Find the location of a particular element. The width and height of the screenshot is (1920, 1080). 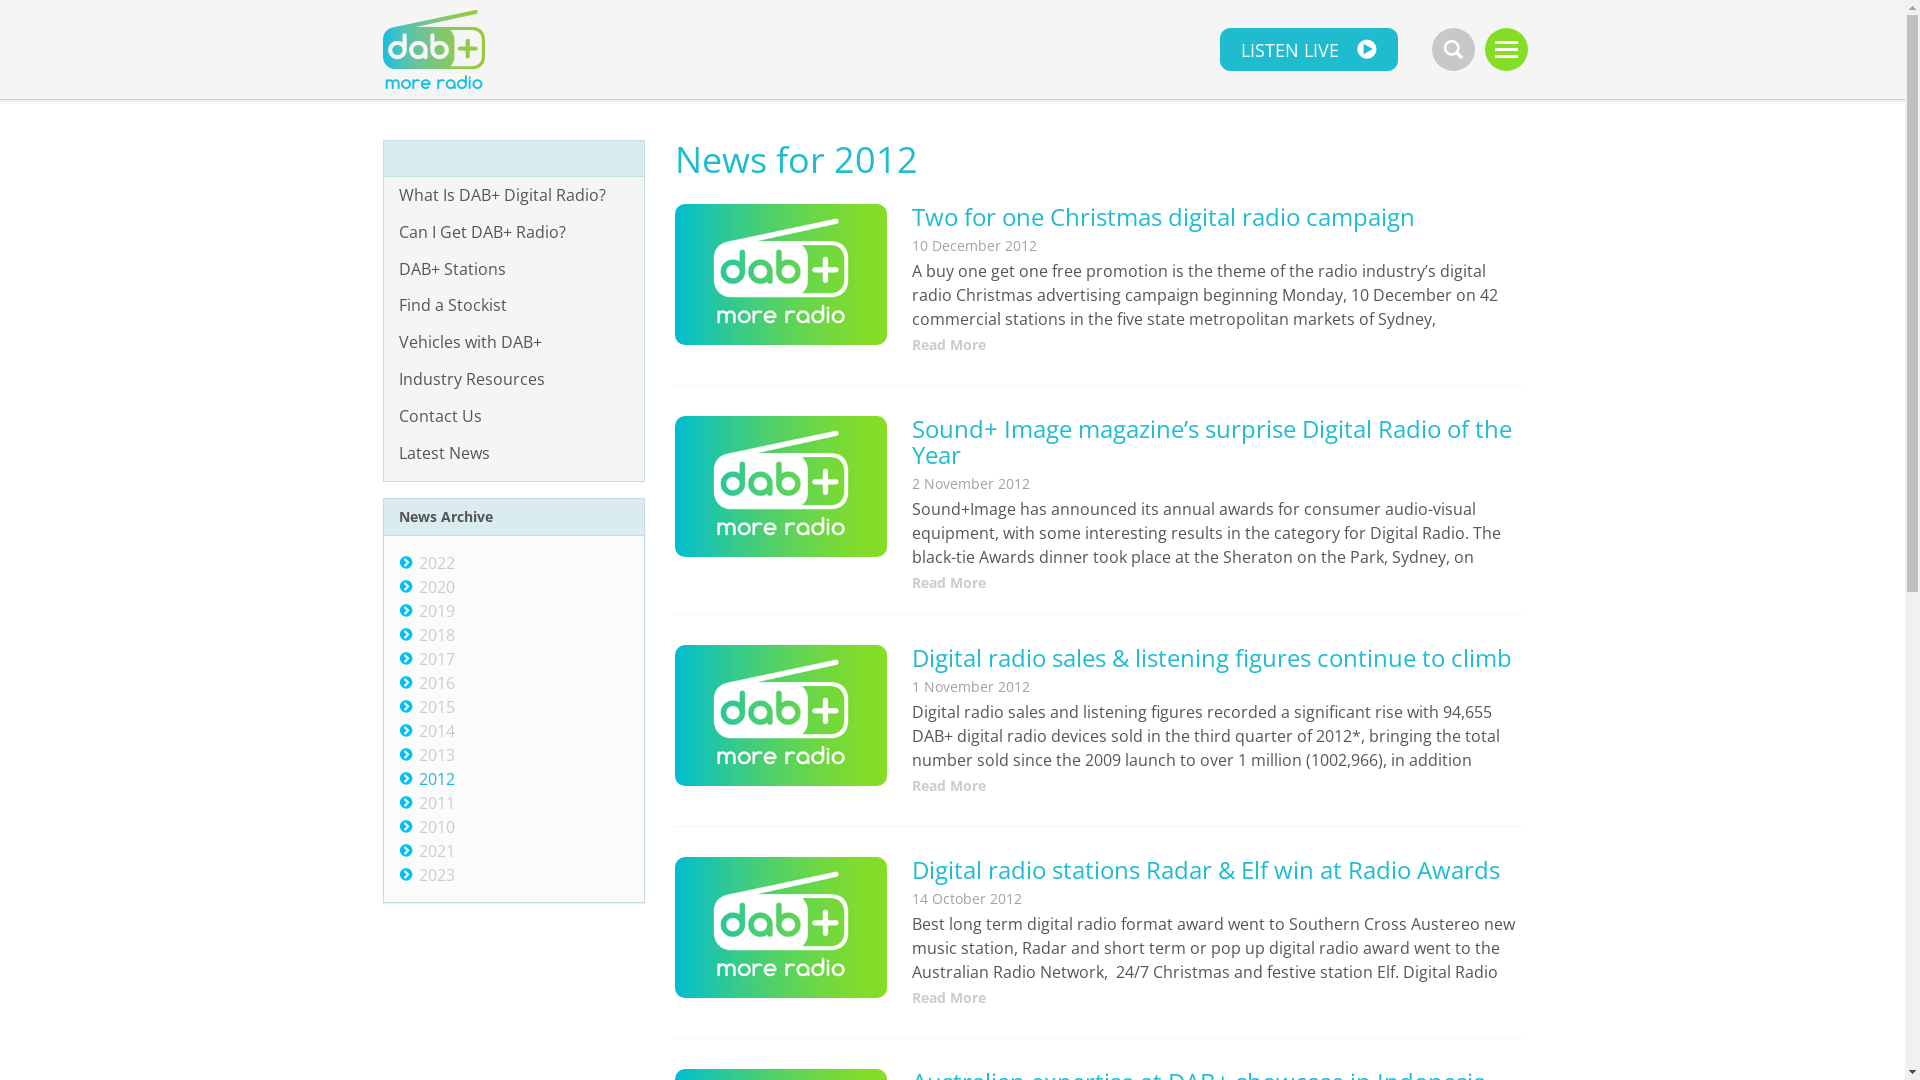

2014 is located at coordinates (436, 731).